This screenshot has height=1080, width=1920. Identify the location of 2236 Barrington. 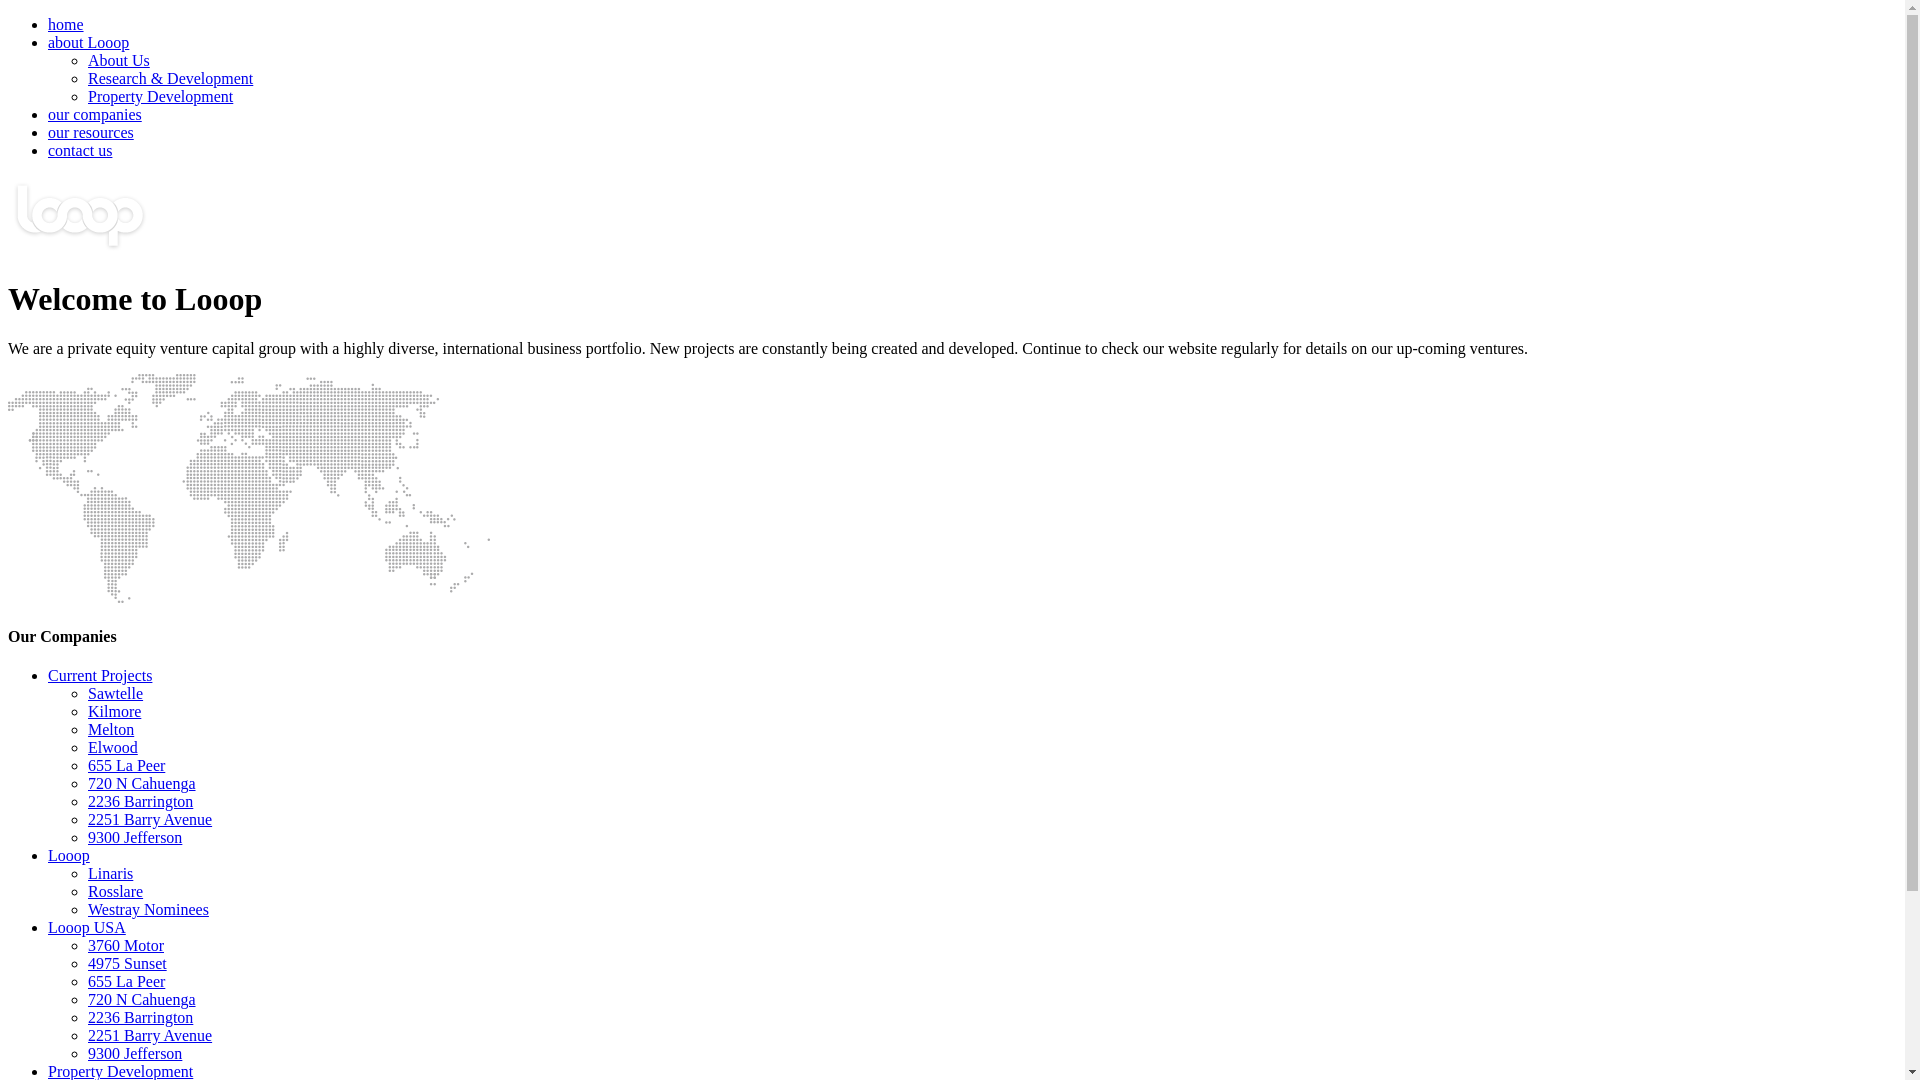
(140, 802).